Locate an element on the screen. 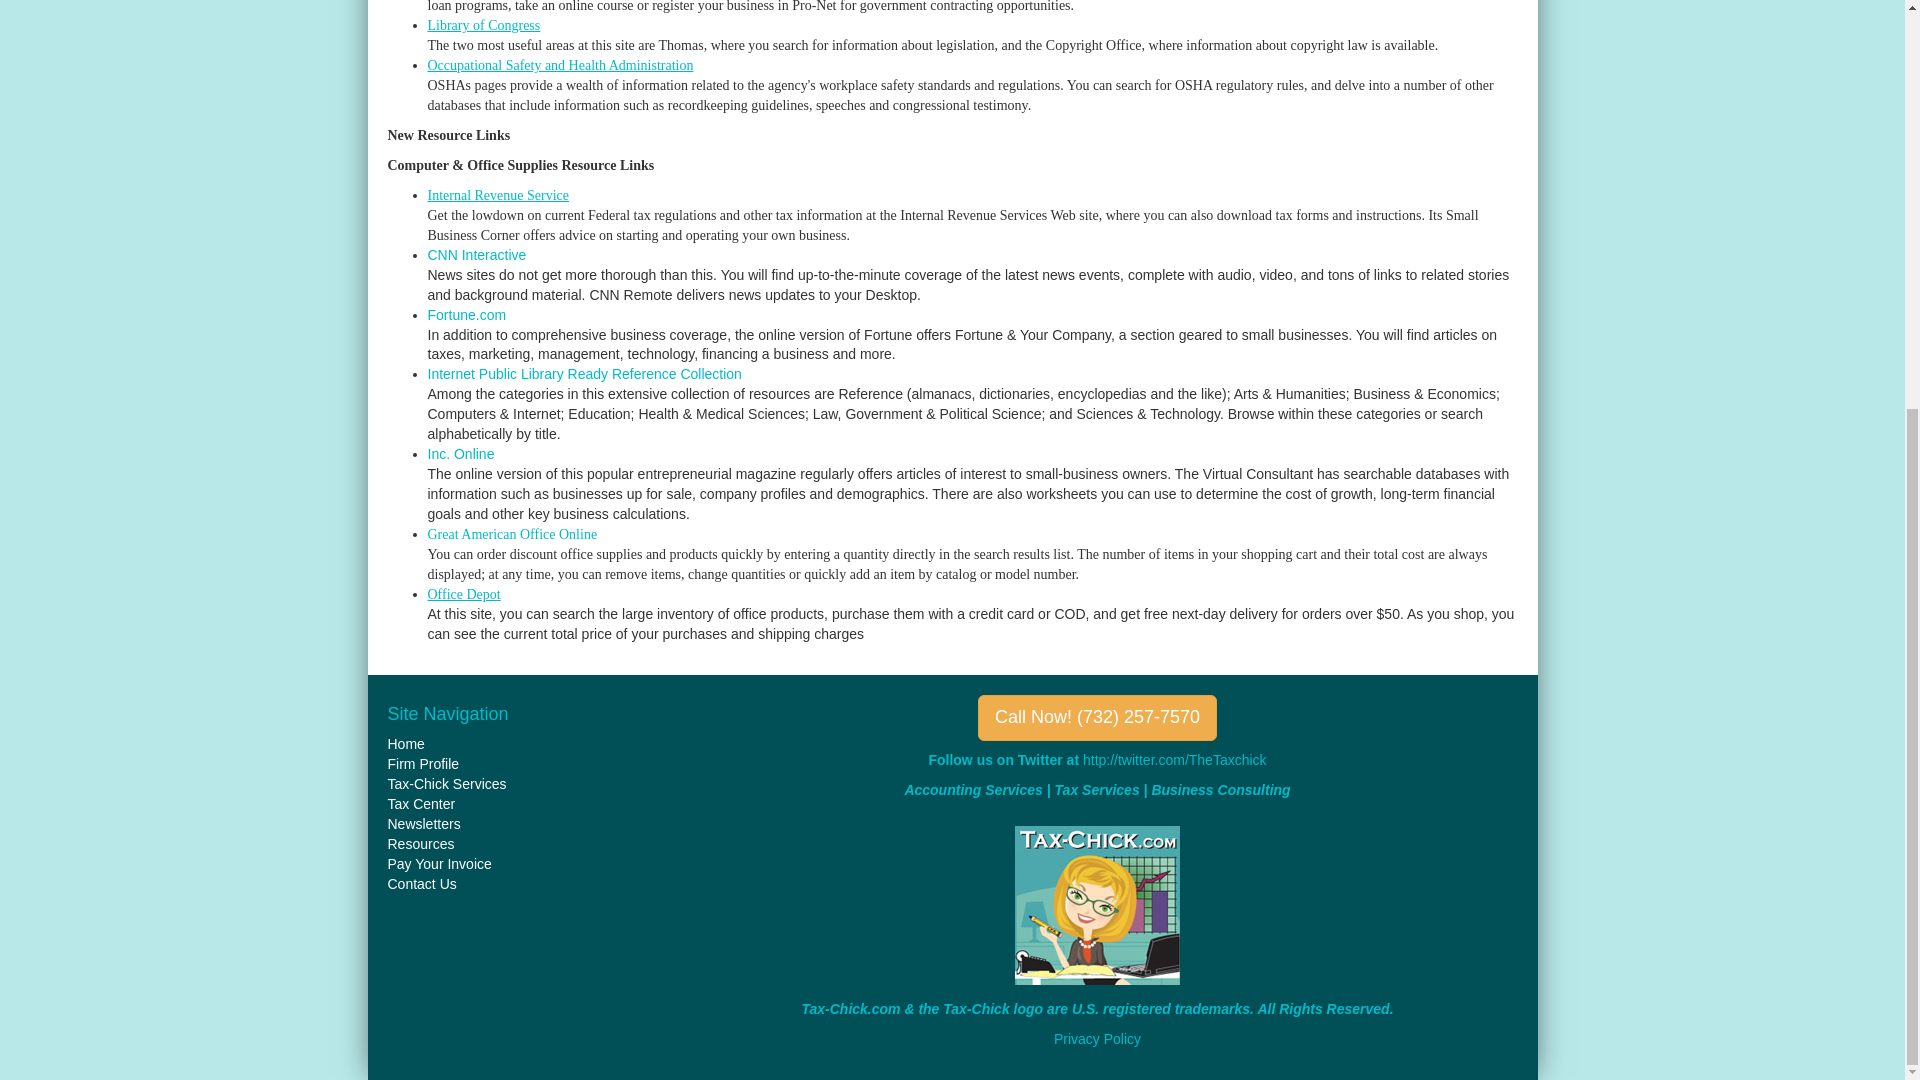  Library of Congress is located at coordinates (484, 26).